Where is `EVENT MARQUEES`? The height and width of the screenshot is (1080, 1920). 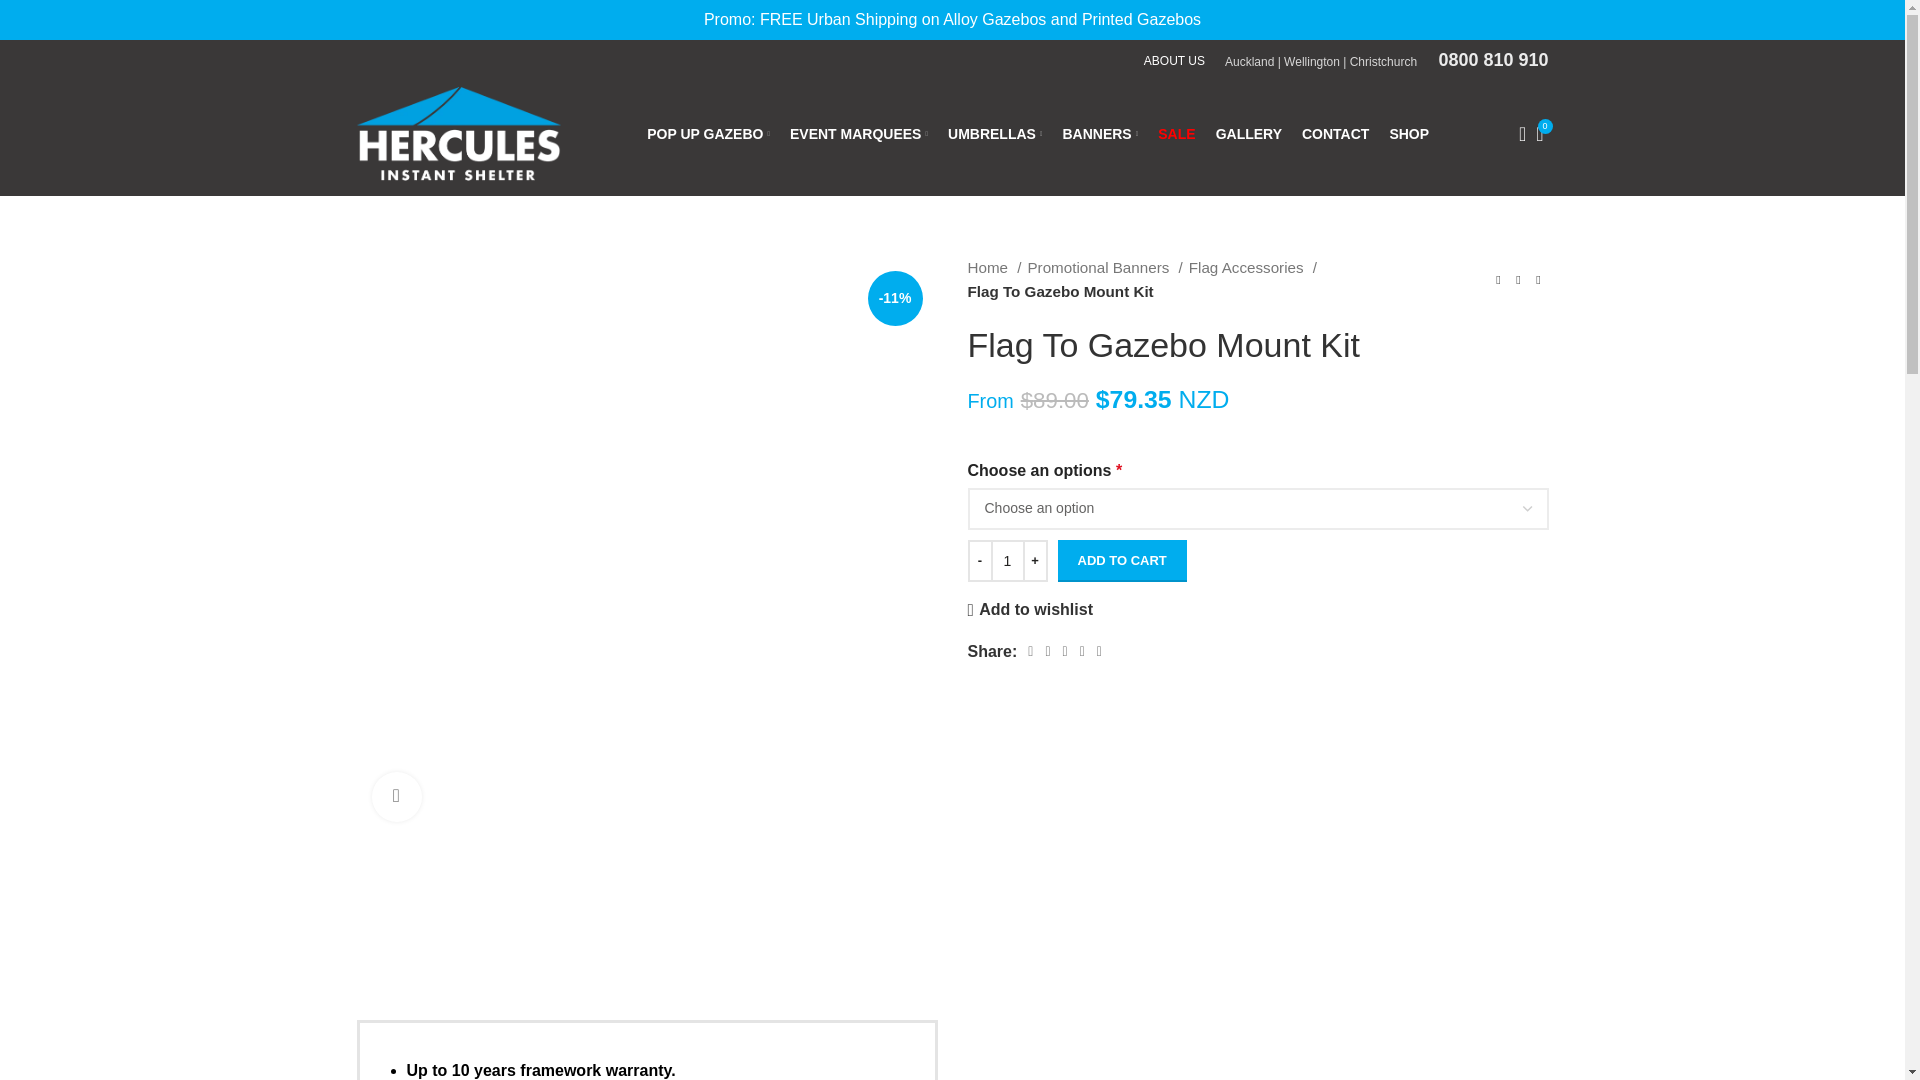
EVENT MARQUEES is located at coordinates (858, 134).